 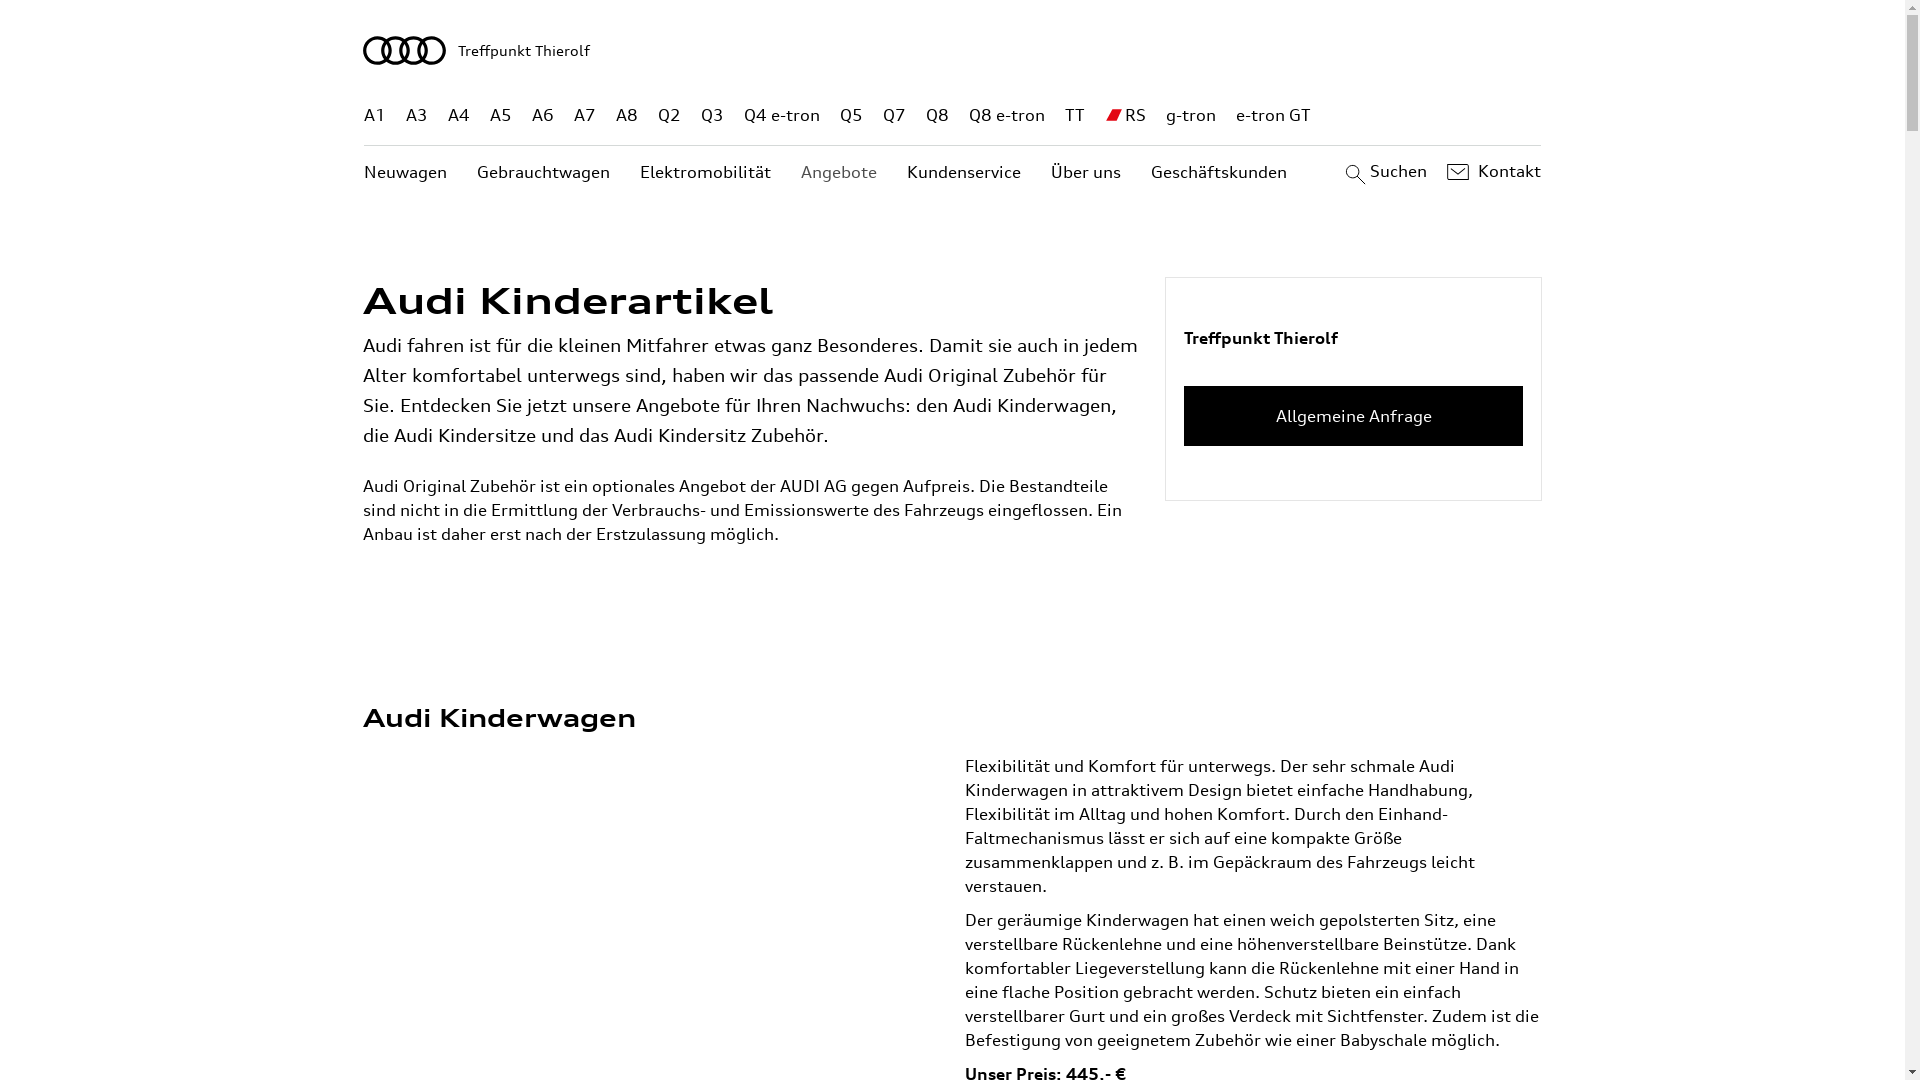 I want to click on Kundenservice, so click(x=964, y=172).